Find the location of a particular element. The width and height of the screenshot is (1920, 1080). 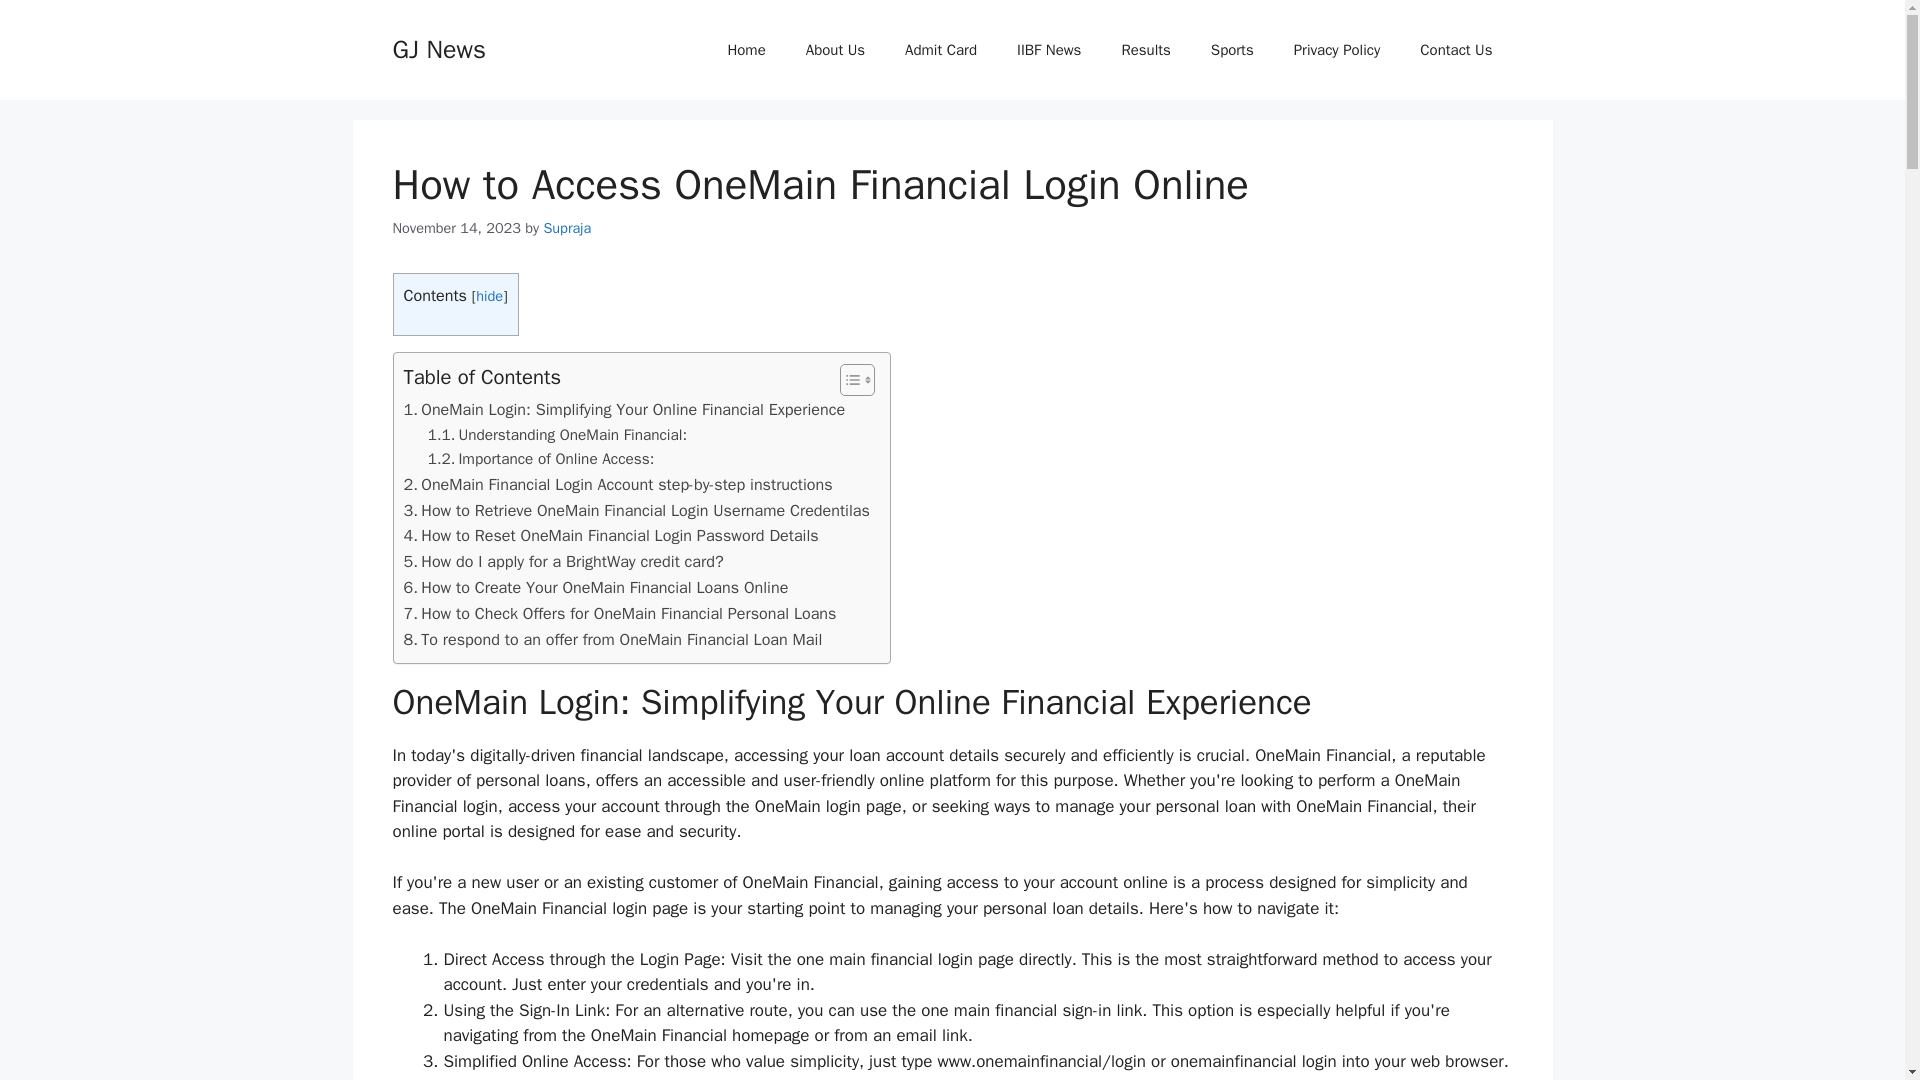

Privacy Policy is located at coordinates (1338, 50).